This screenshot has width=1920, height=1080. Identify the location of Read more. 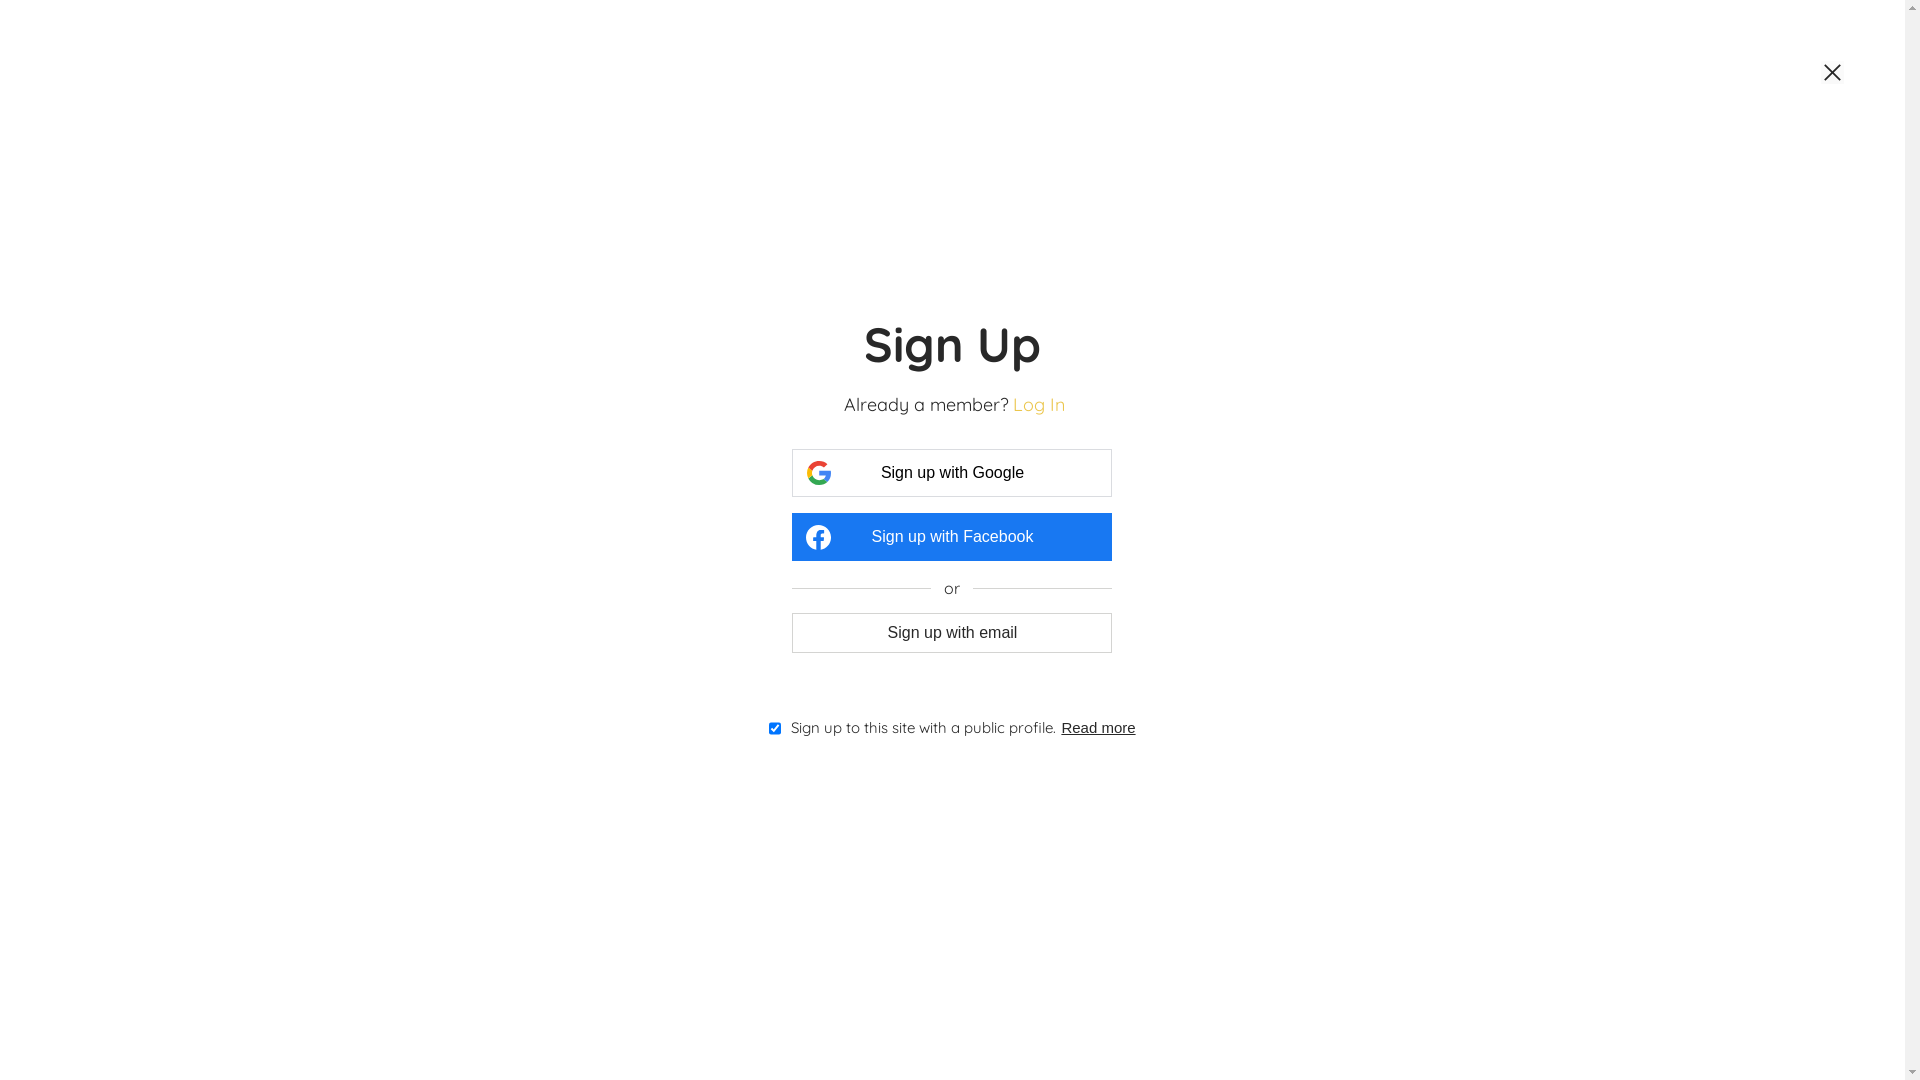
(1098, 728).